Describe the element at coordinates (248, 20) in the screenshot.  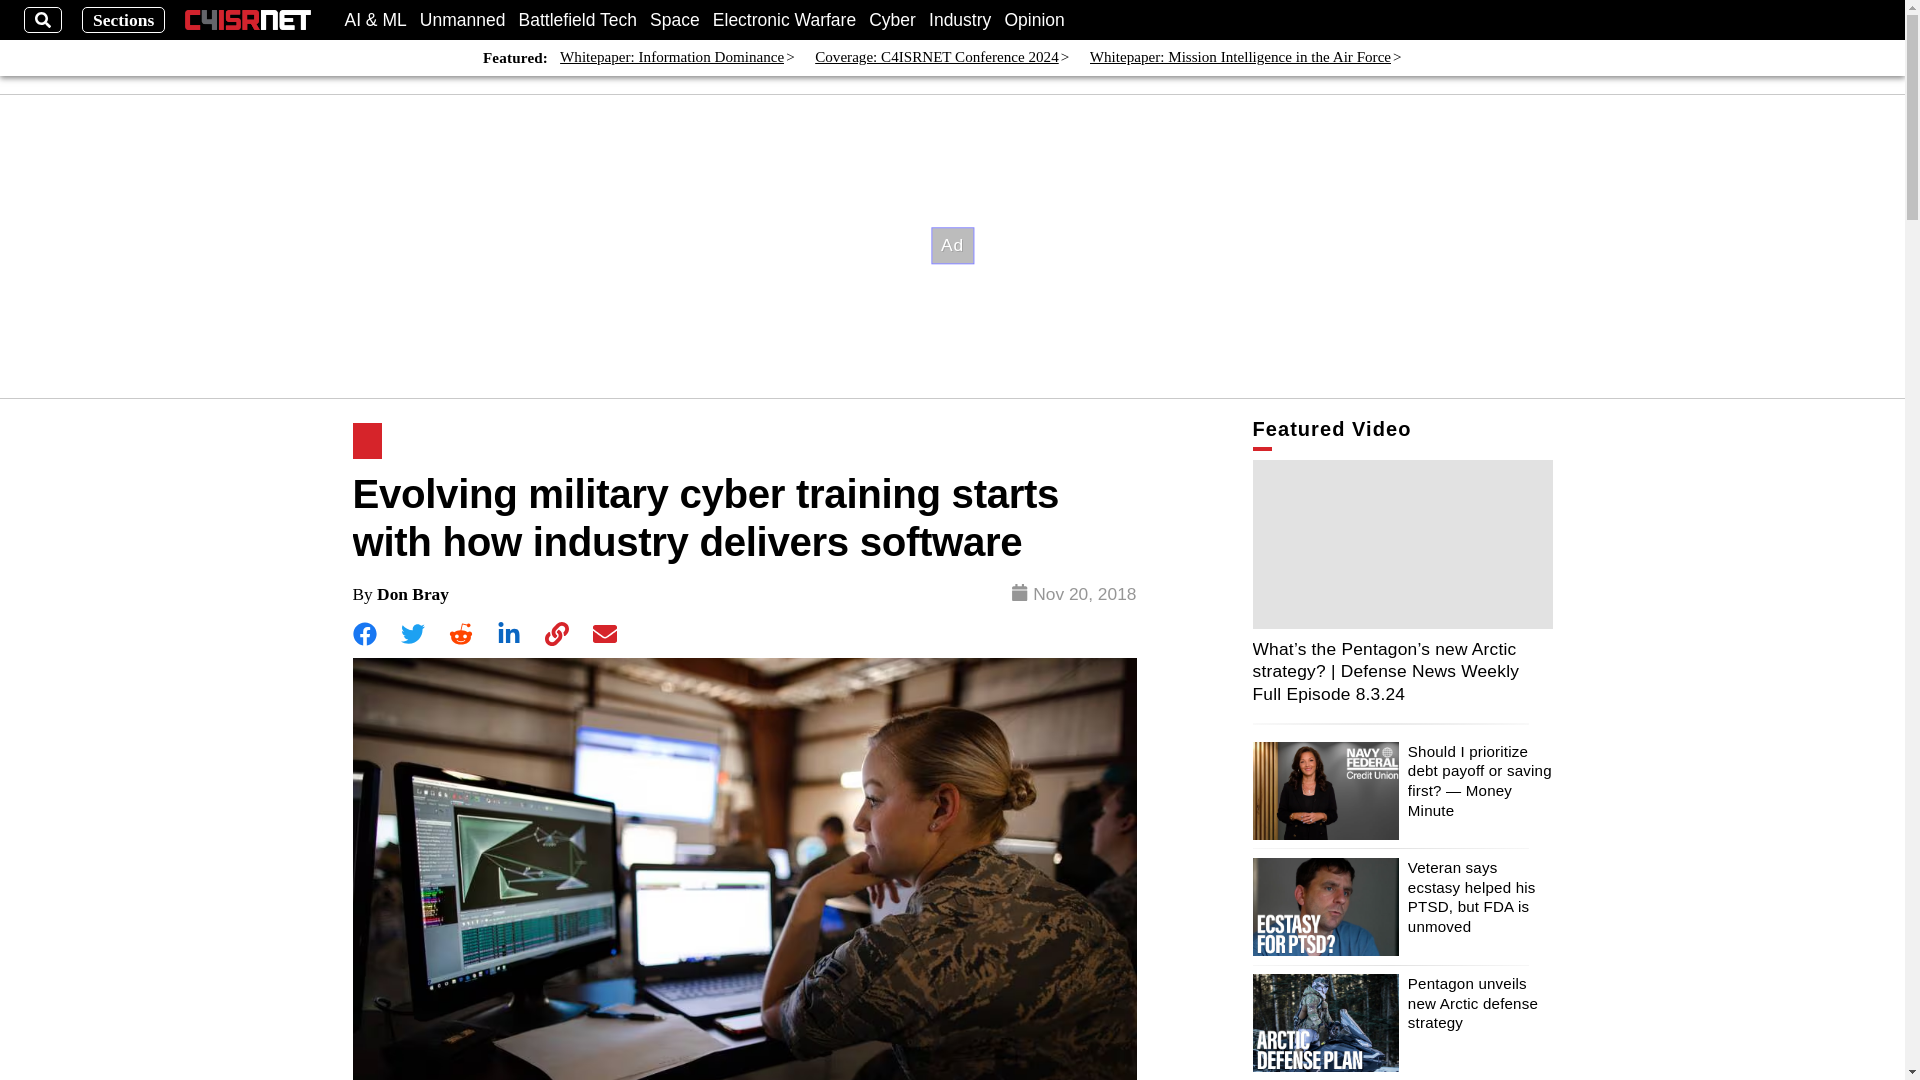
I see `C4ISRNet Logo` at that location.